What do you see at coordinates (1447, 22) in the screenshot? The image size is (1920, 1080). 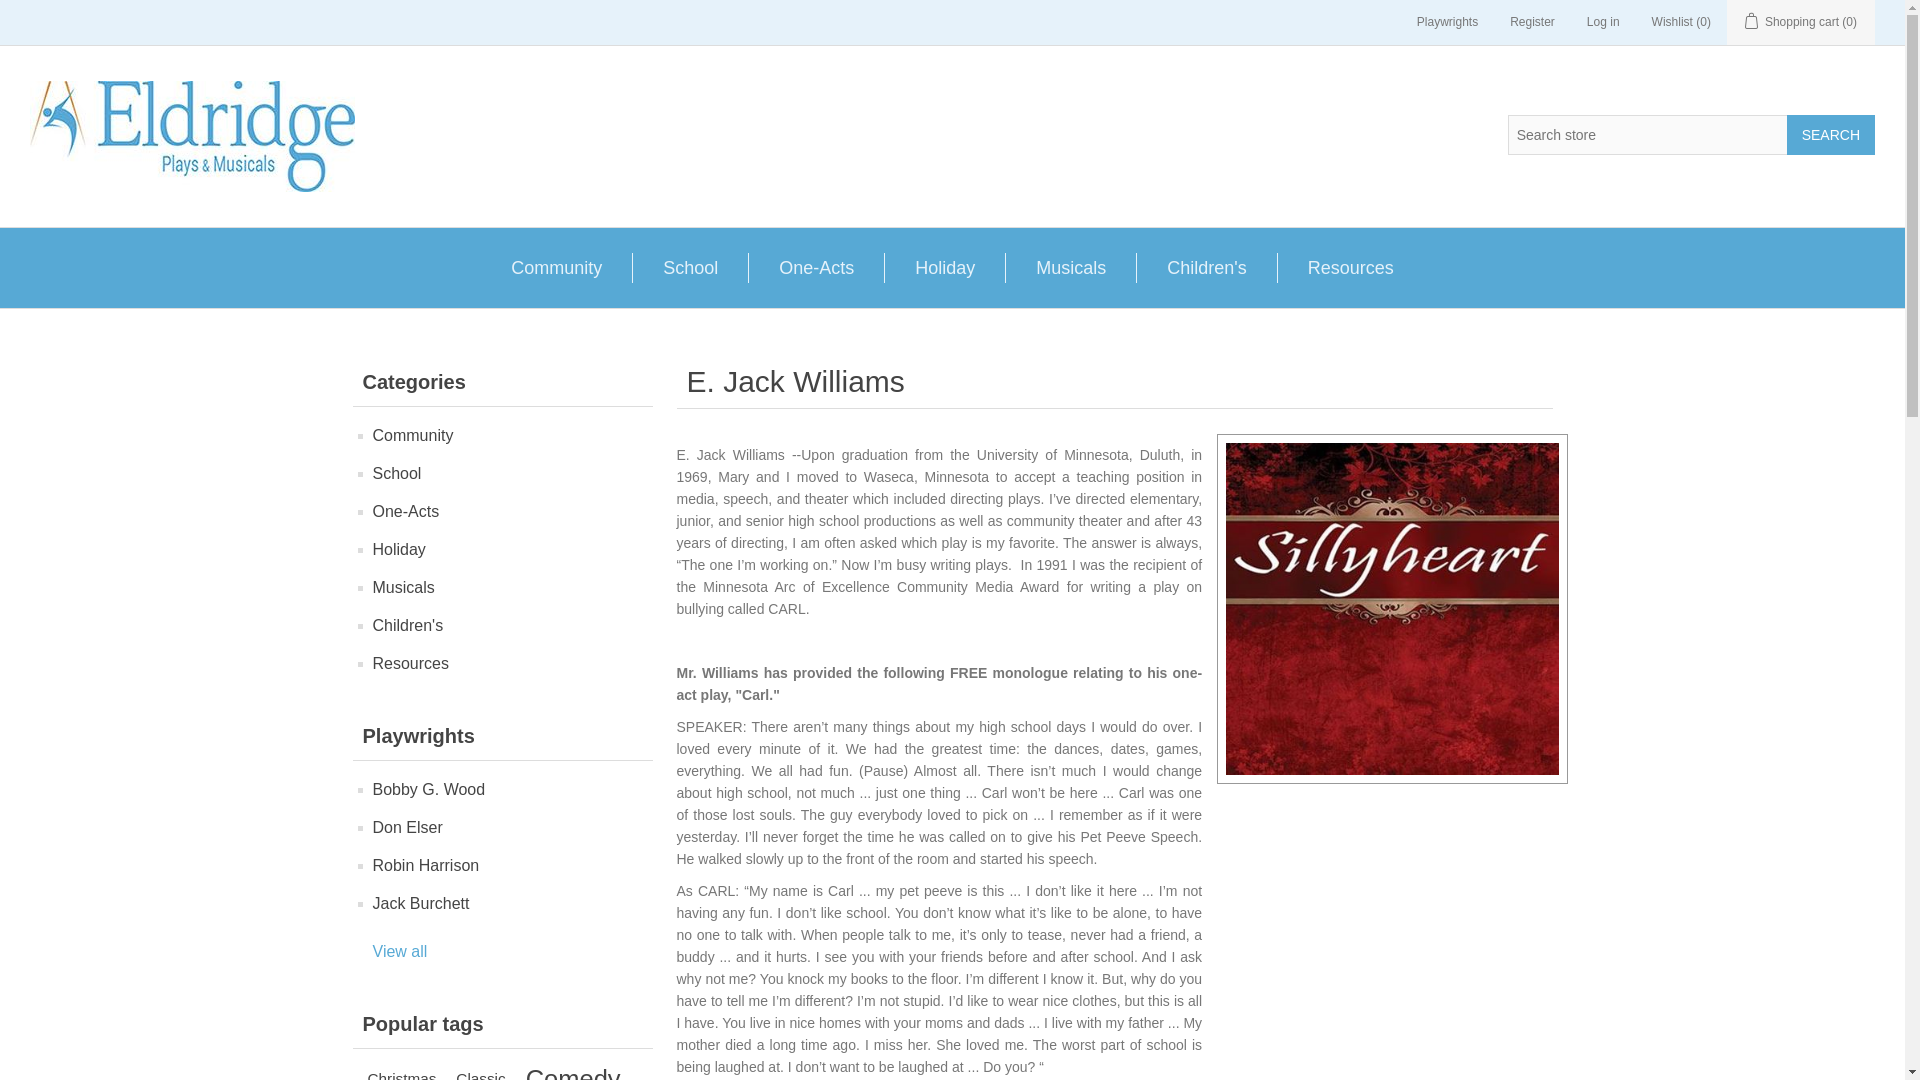 I see `Playwrights` at bounding box center [1447, 22].